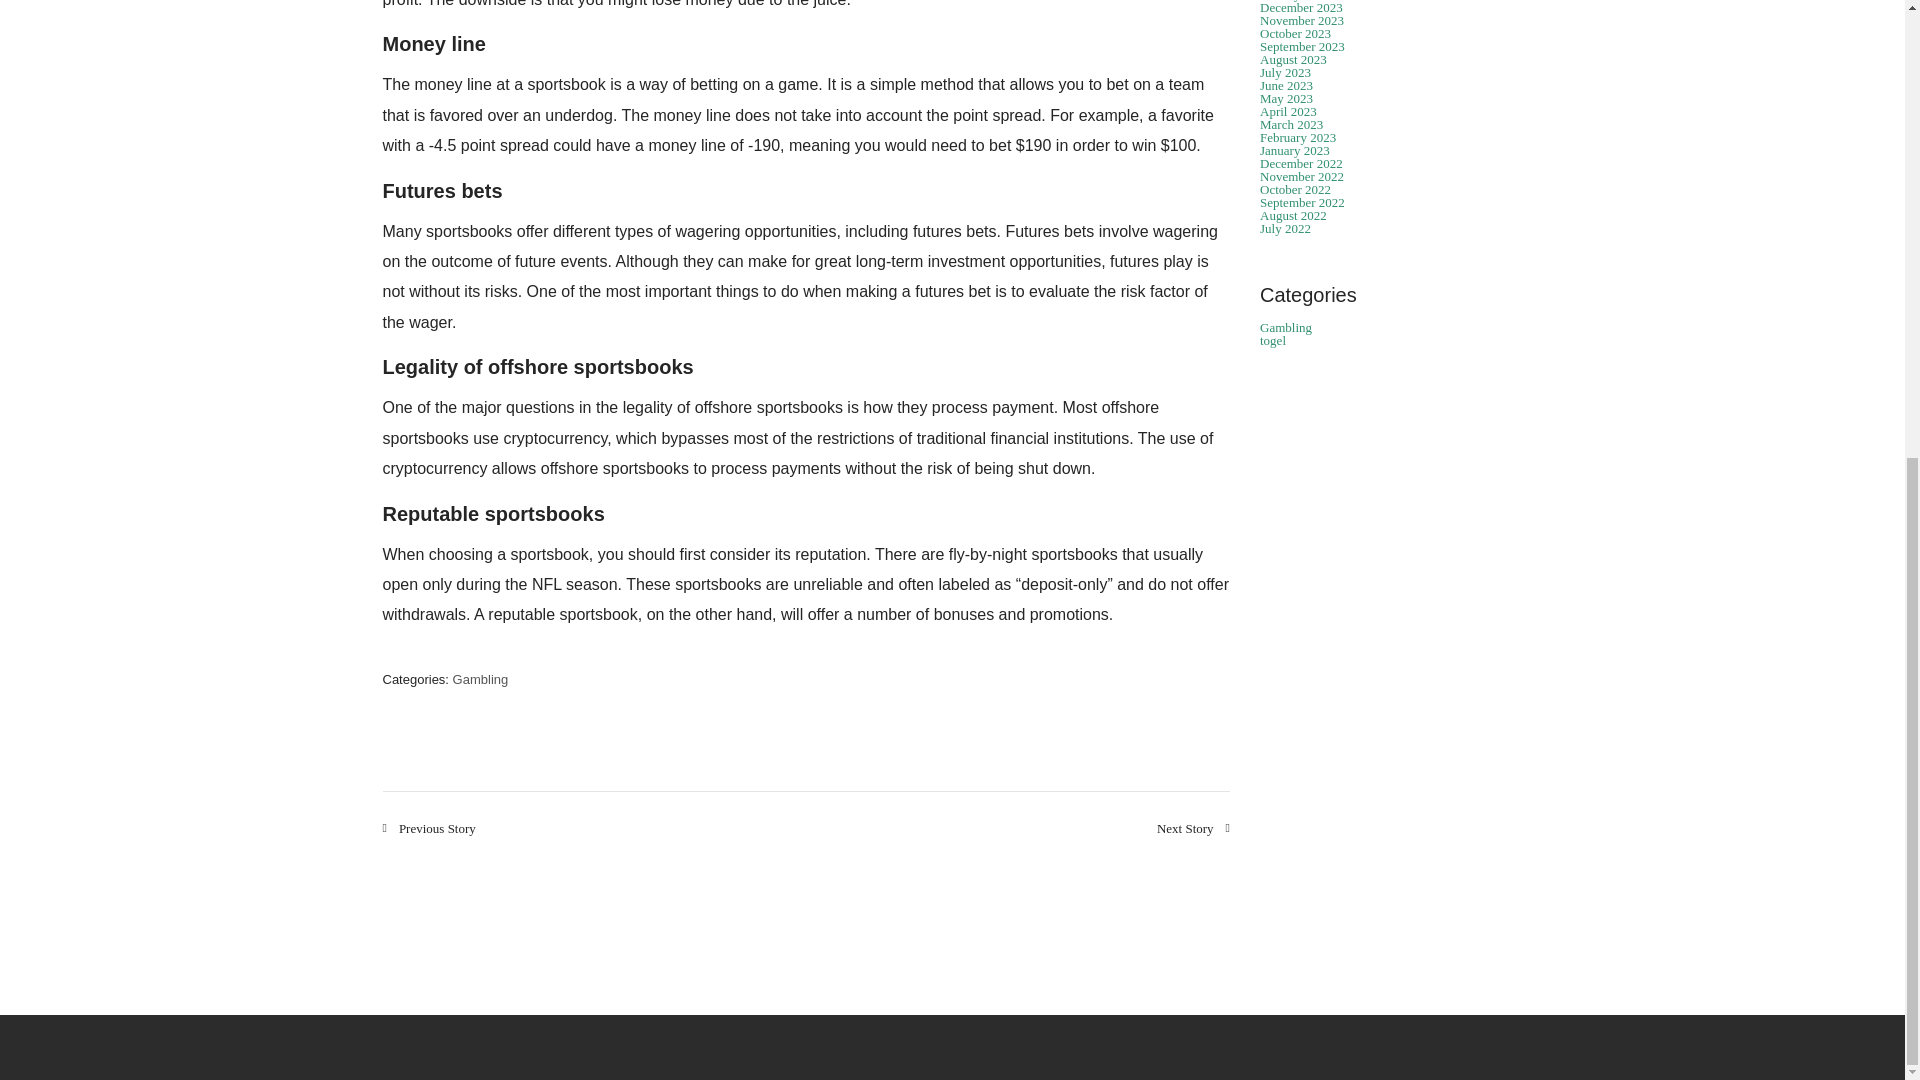 This screenshot has height=1080, width=1920. I want to click on June 2023, so click(1286, 84).